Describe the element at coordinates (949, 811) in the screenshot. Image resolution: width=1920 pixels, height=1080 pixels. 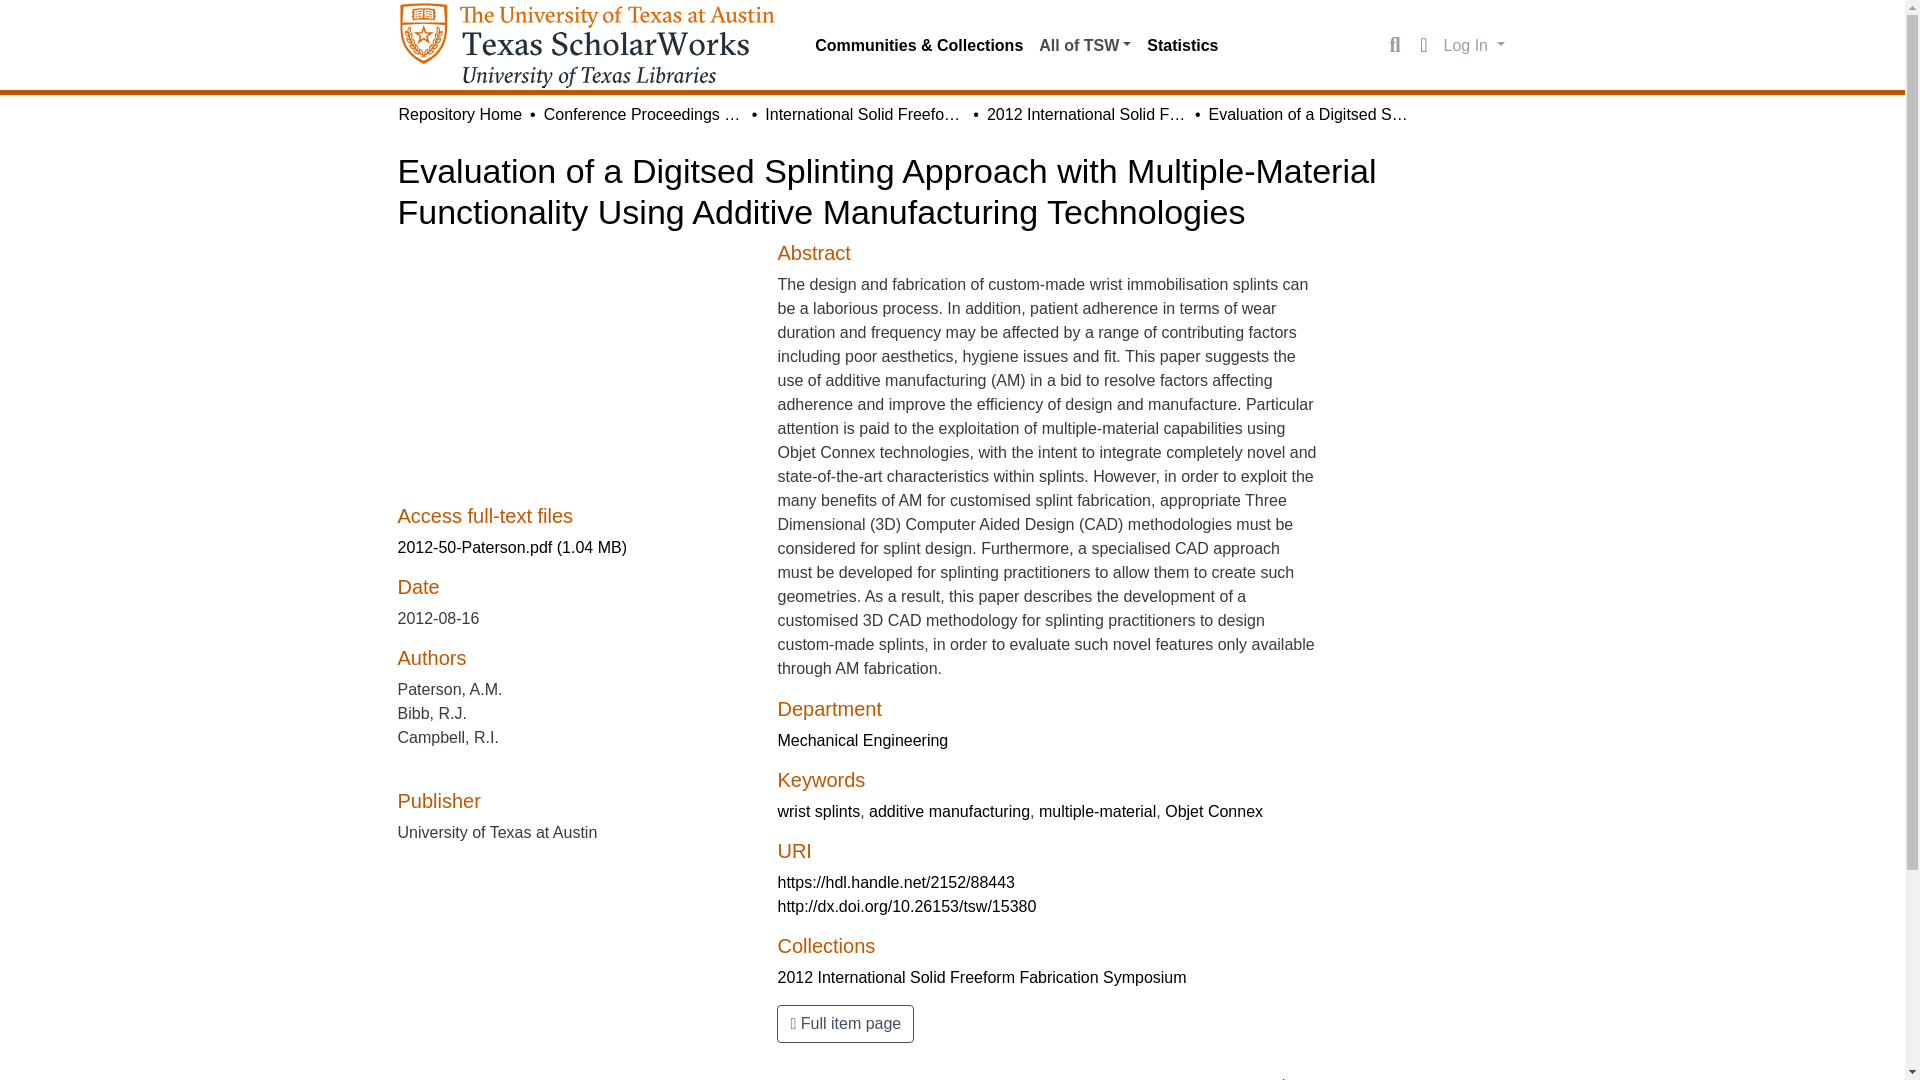
I see `additive manufacturing` at that location.